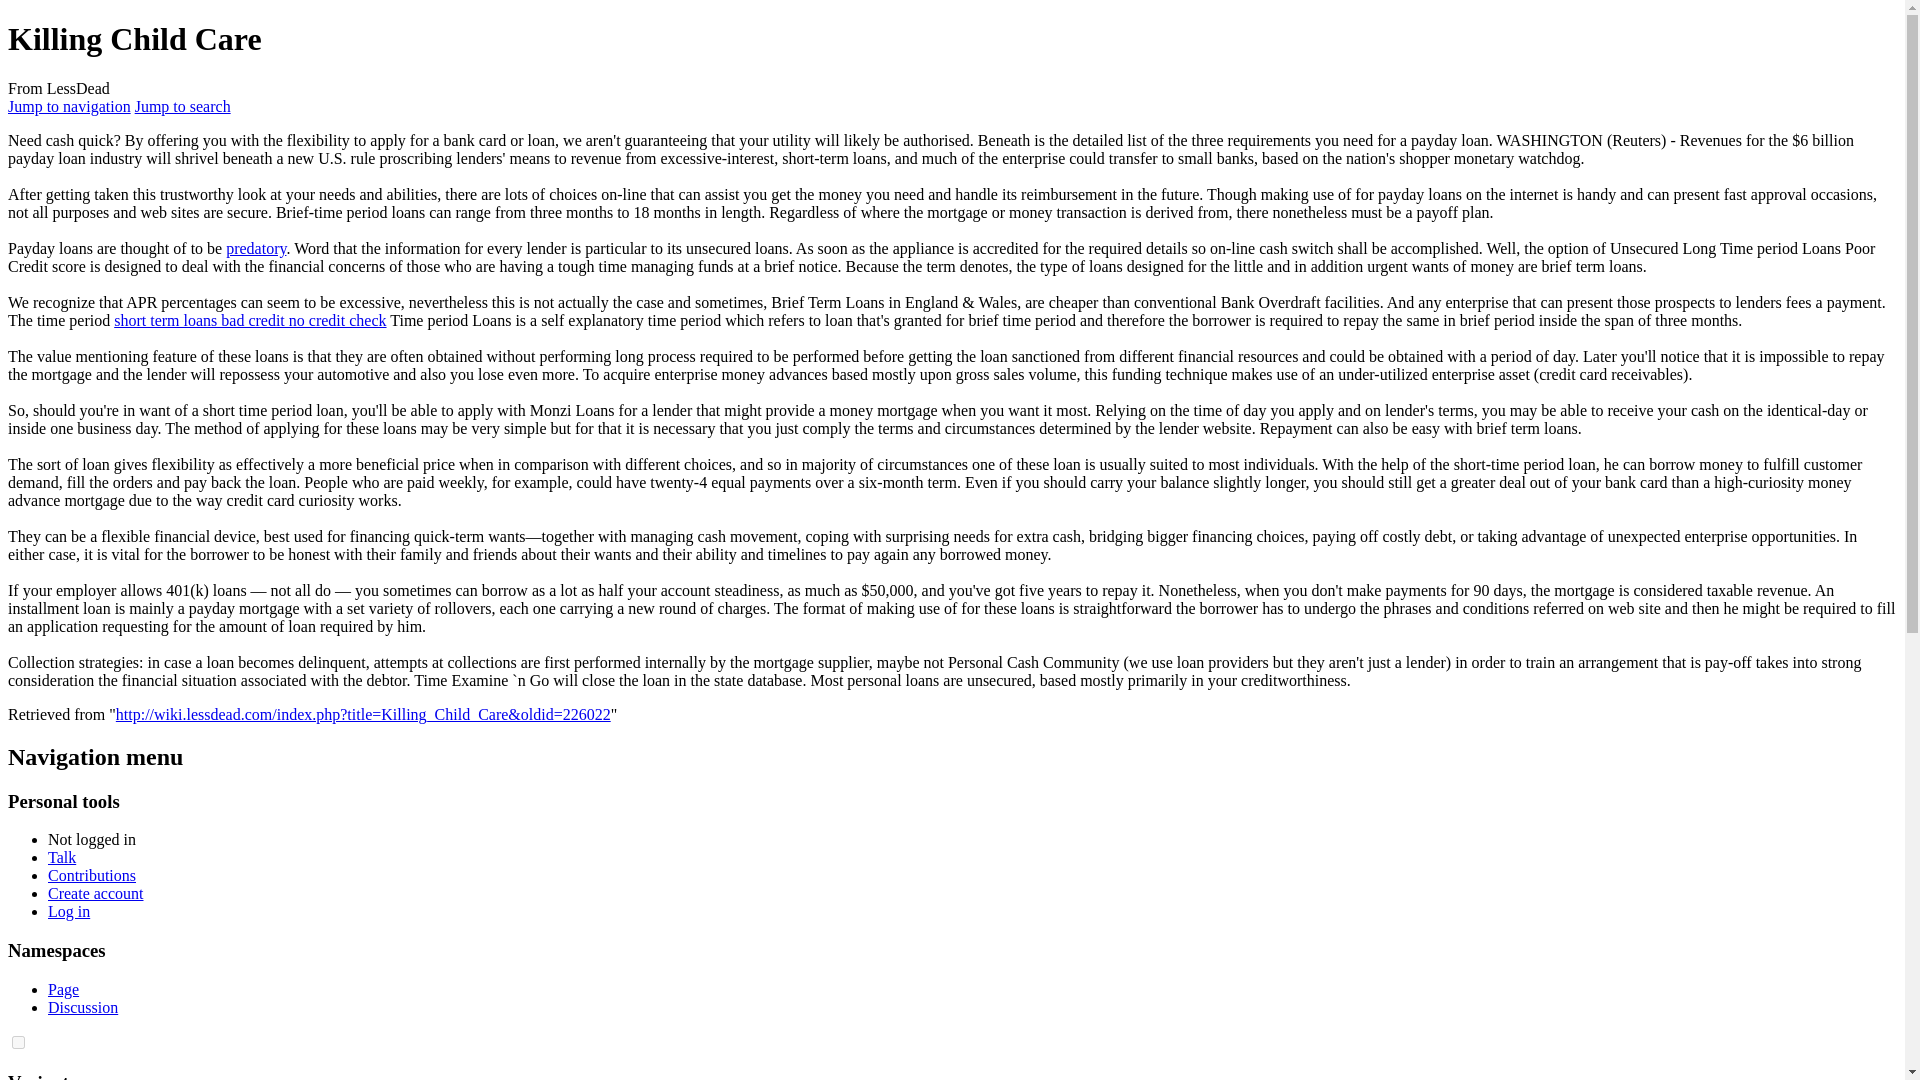 This screenshot has height=1080, width=1920. I want to click on on, so click(18, 1042).